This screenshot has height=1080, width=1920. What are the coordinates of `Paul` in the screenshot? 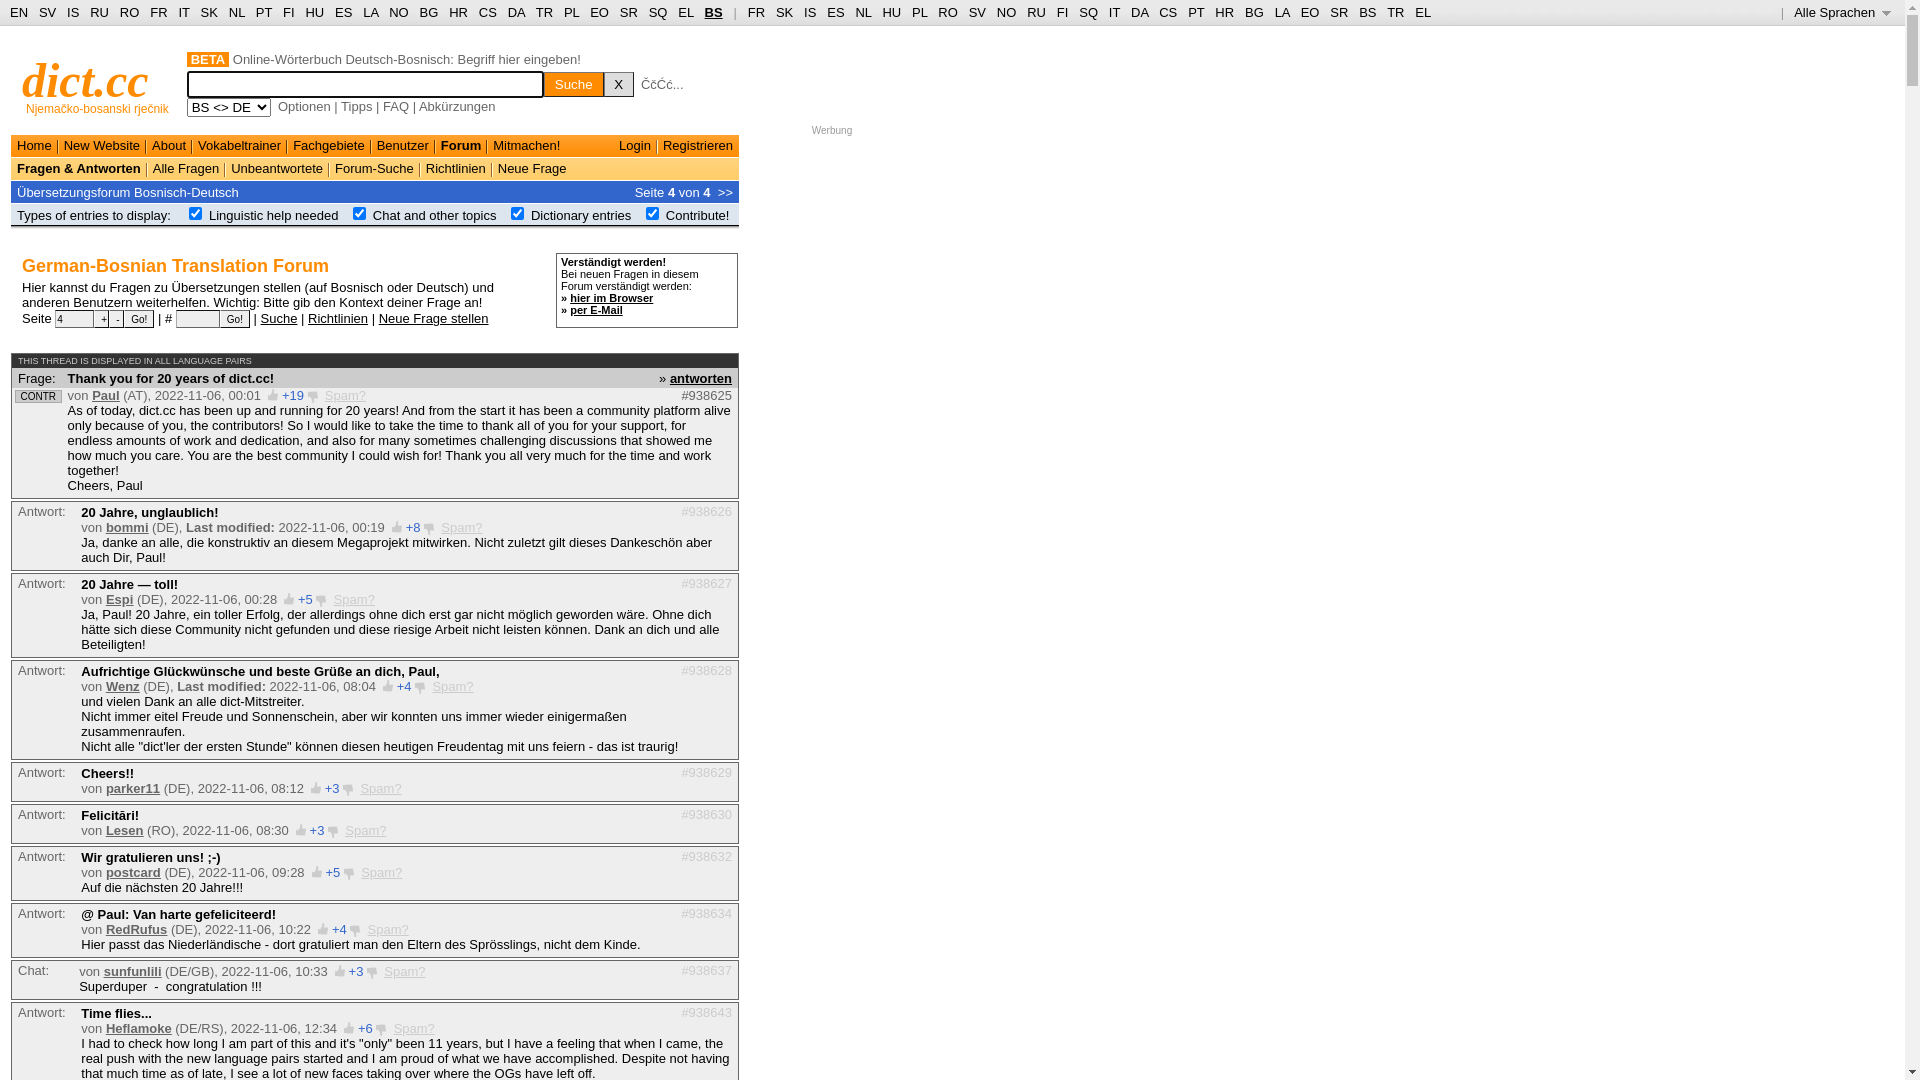 It's located at (106, 396).